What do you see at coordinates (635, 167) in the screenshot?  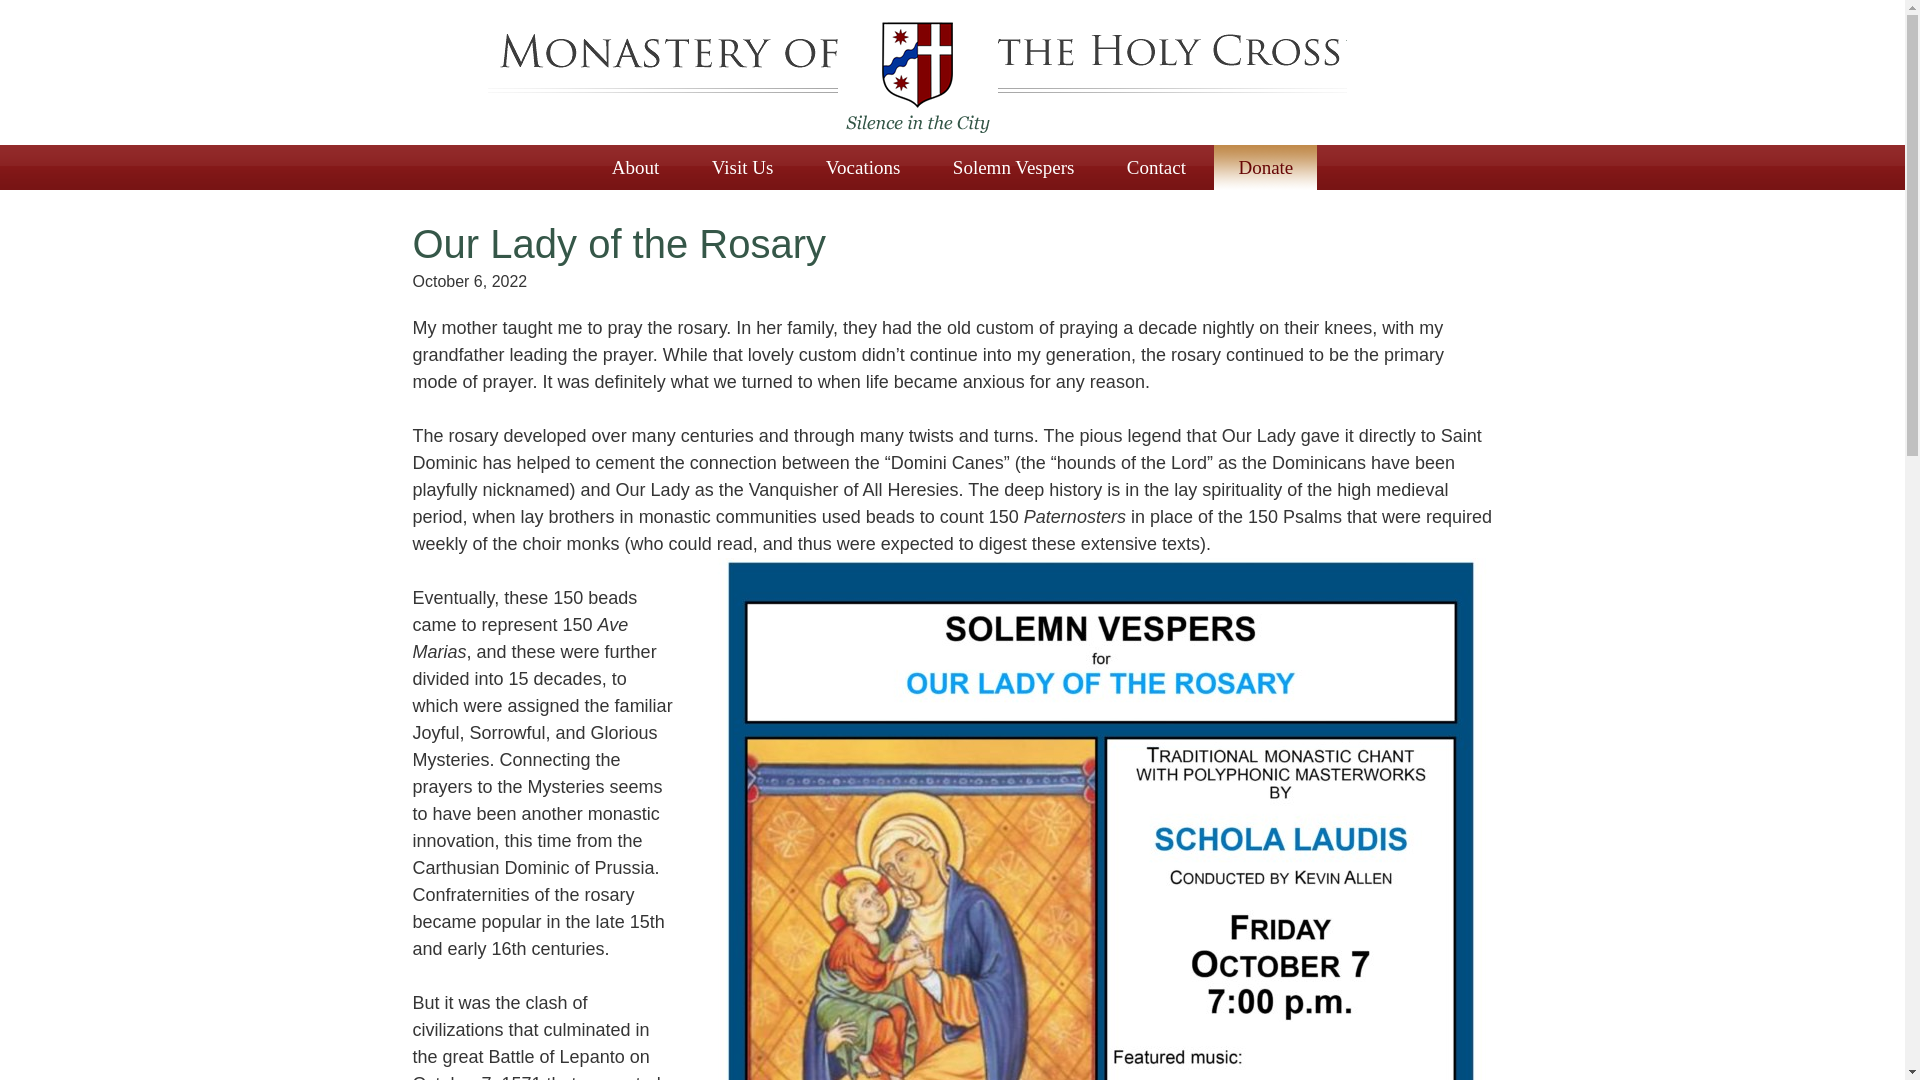 I see `About` at bounding box center [635, 167].